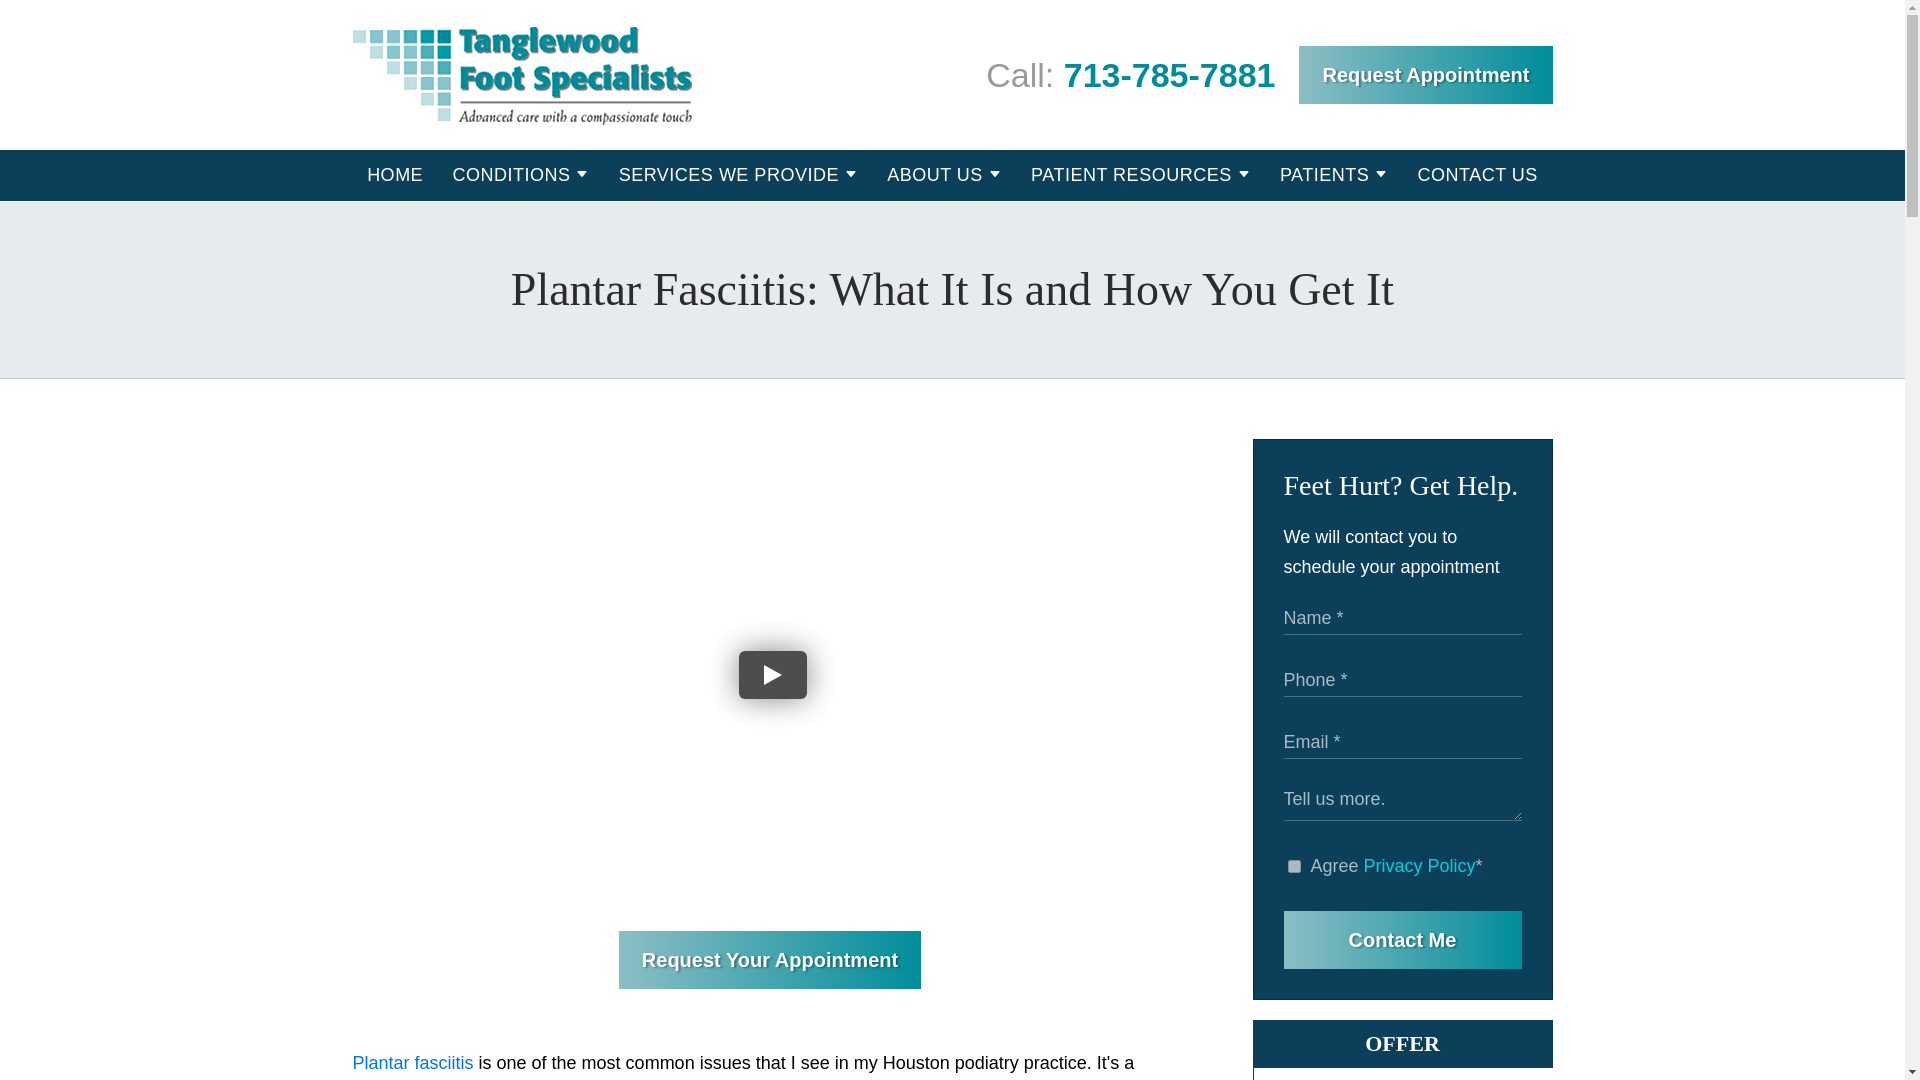 Image resolution: width=1920 pixels, height=1080 pixels. I want to click on CONDITIONS, so click(510, 175).